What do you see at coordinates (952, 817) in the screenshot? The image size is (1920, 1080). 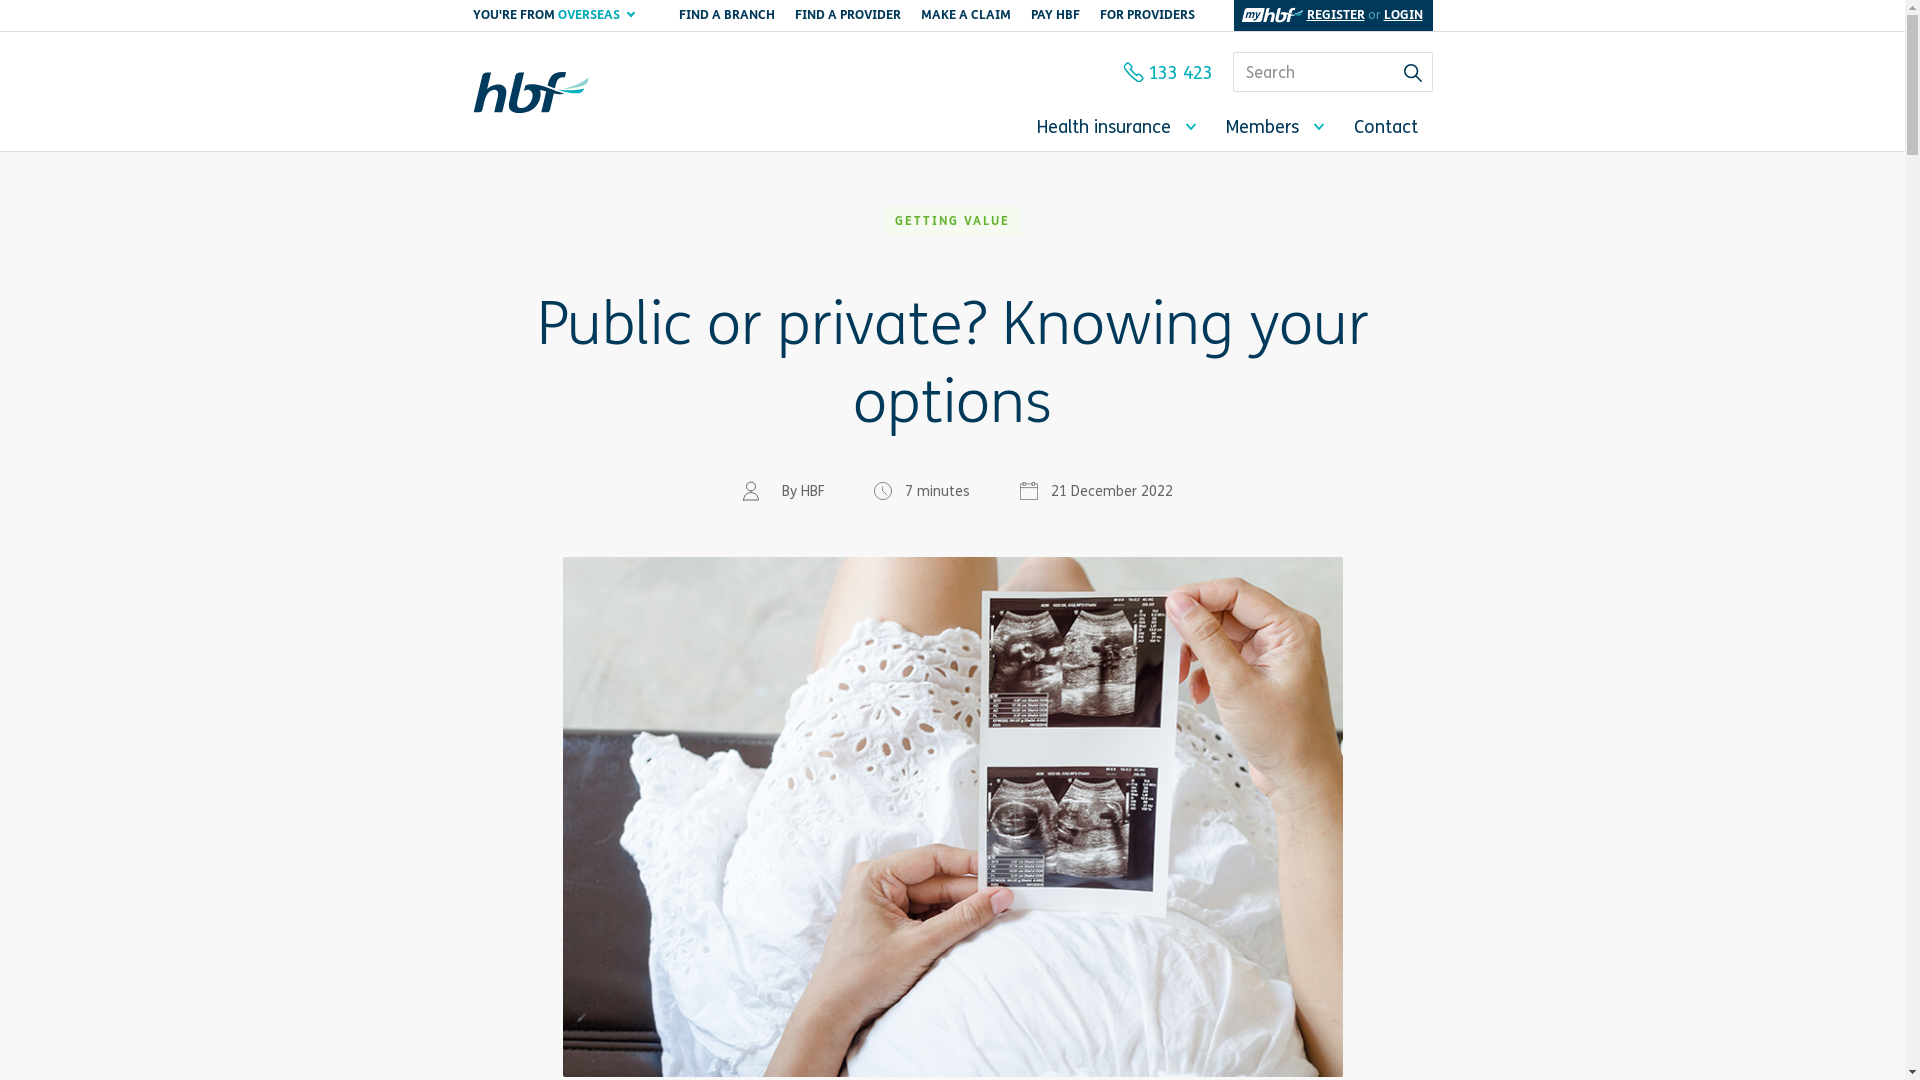 I see `Maternity pregnancy` at bounding box center [952, 817].